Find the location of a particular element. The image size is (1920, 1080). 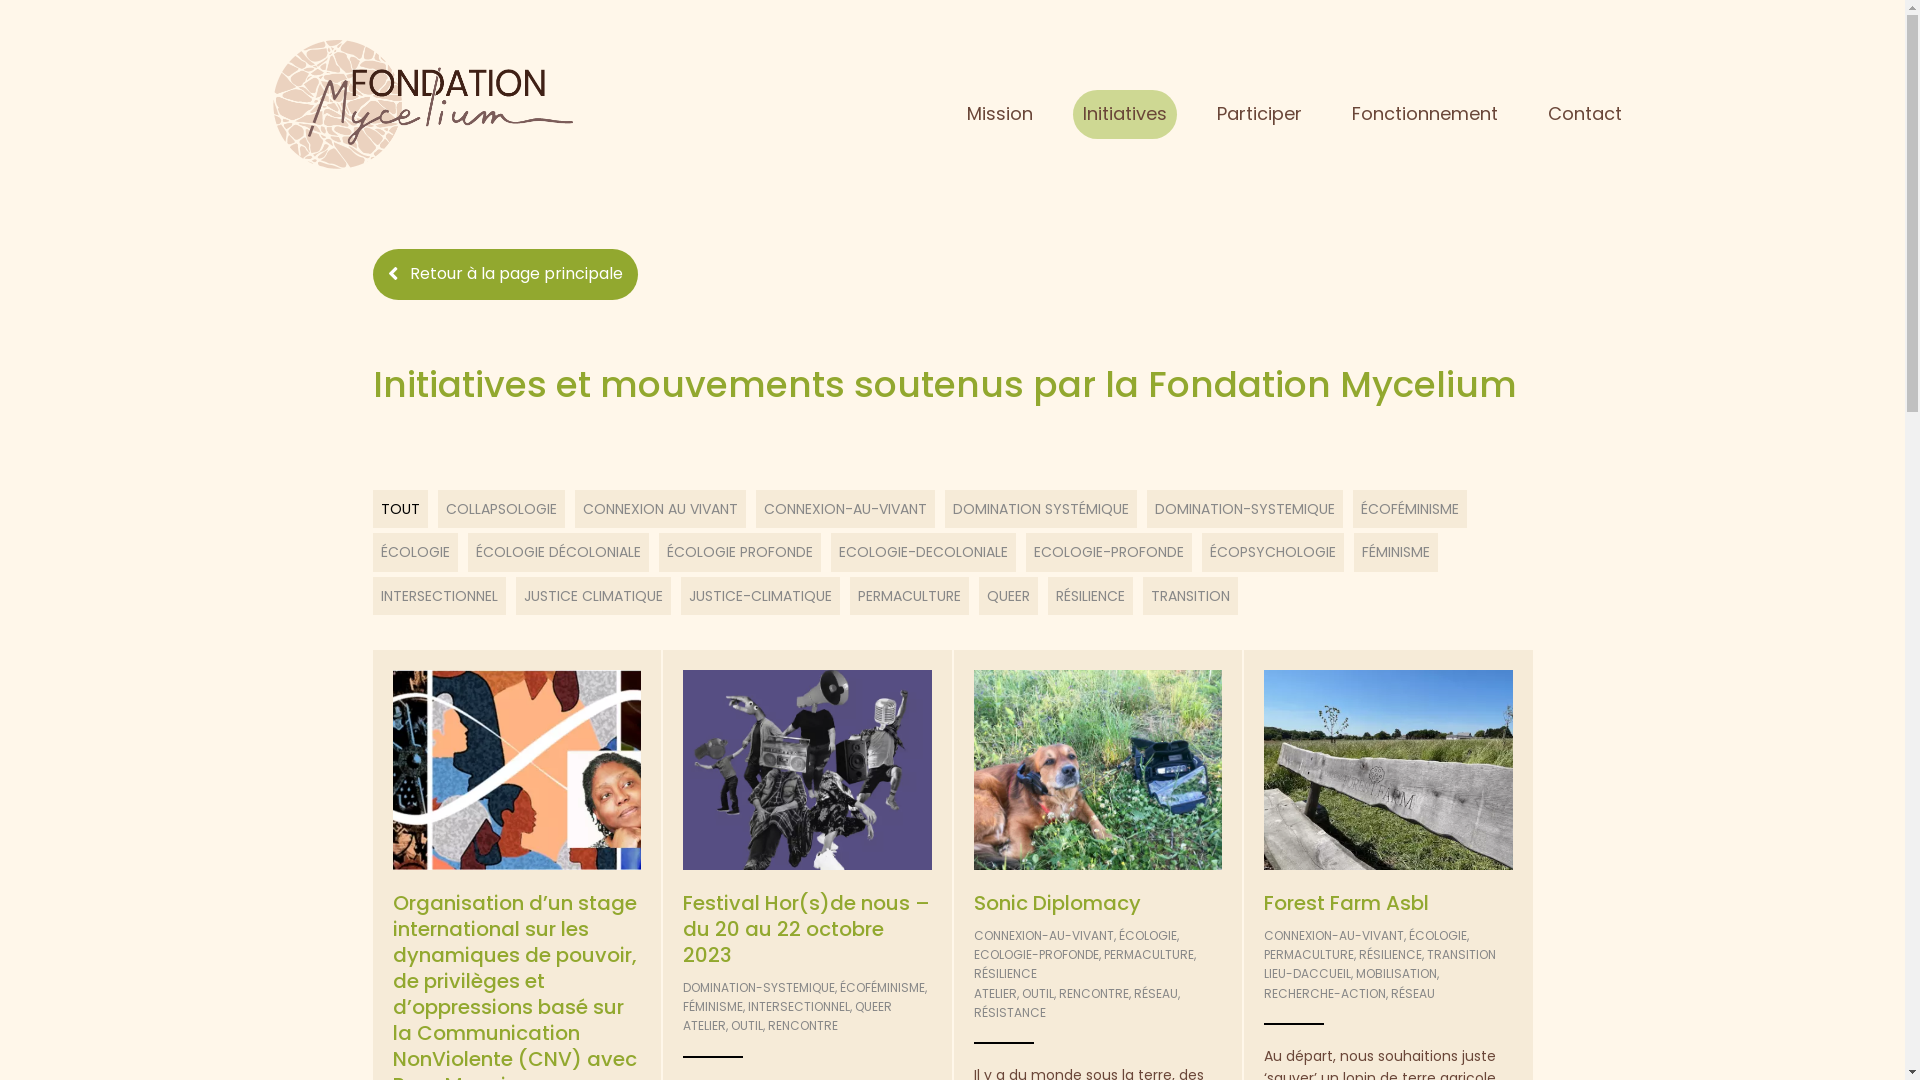

QUEER is located at coordinates (874, 1006).